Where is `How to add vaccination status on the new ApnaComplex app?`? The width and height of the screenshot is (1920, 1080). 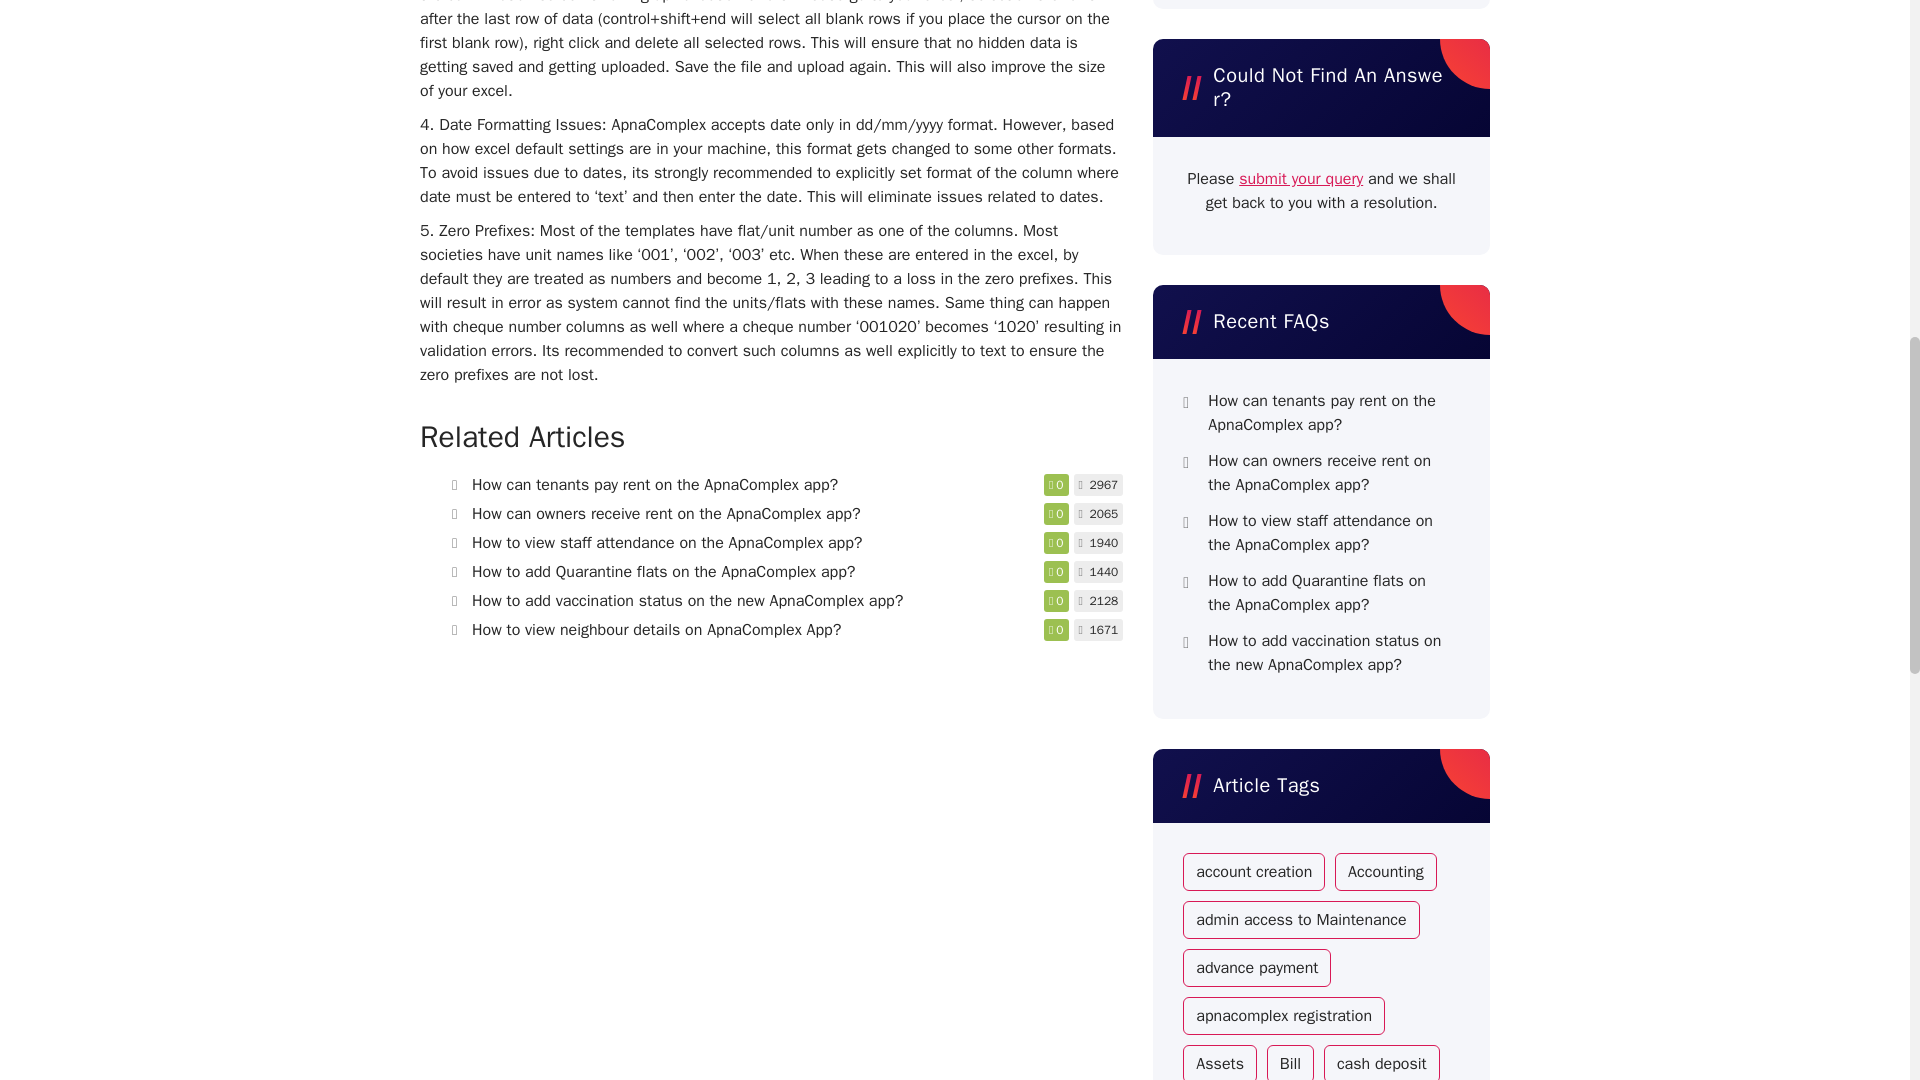
How to add vaccination status on the new ApnaComplex app? is located at coordinates (687, 600).